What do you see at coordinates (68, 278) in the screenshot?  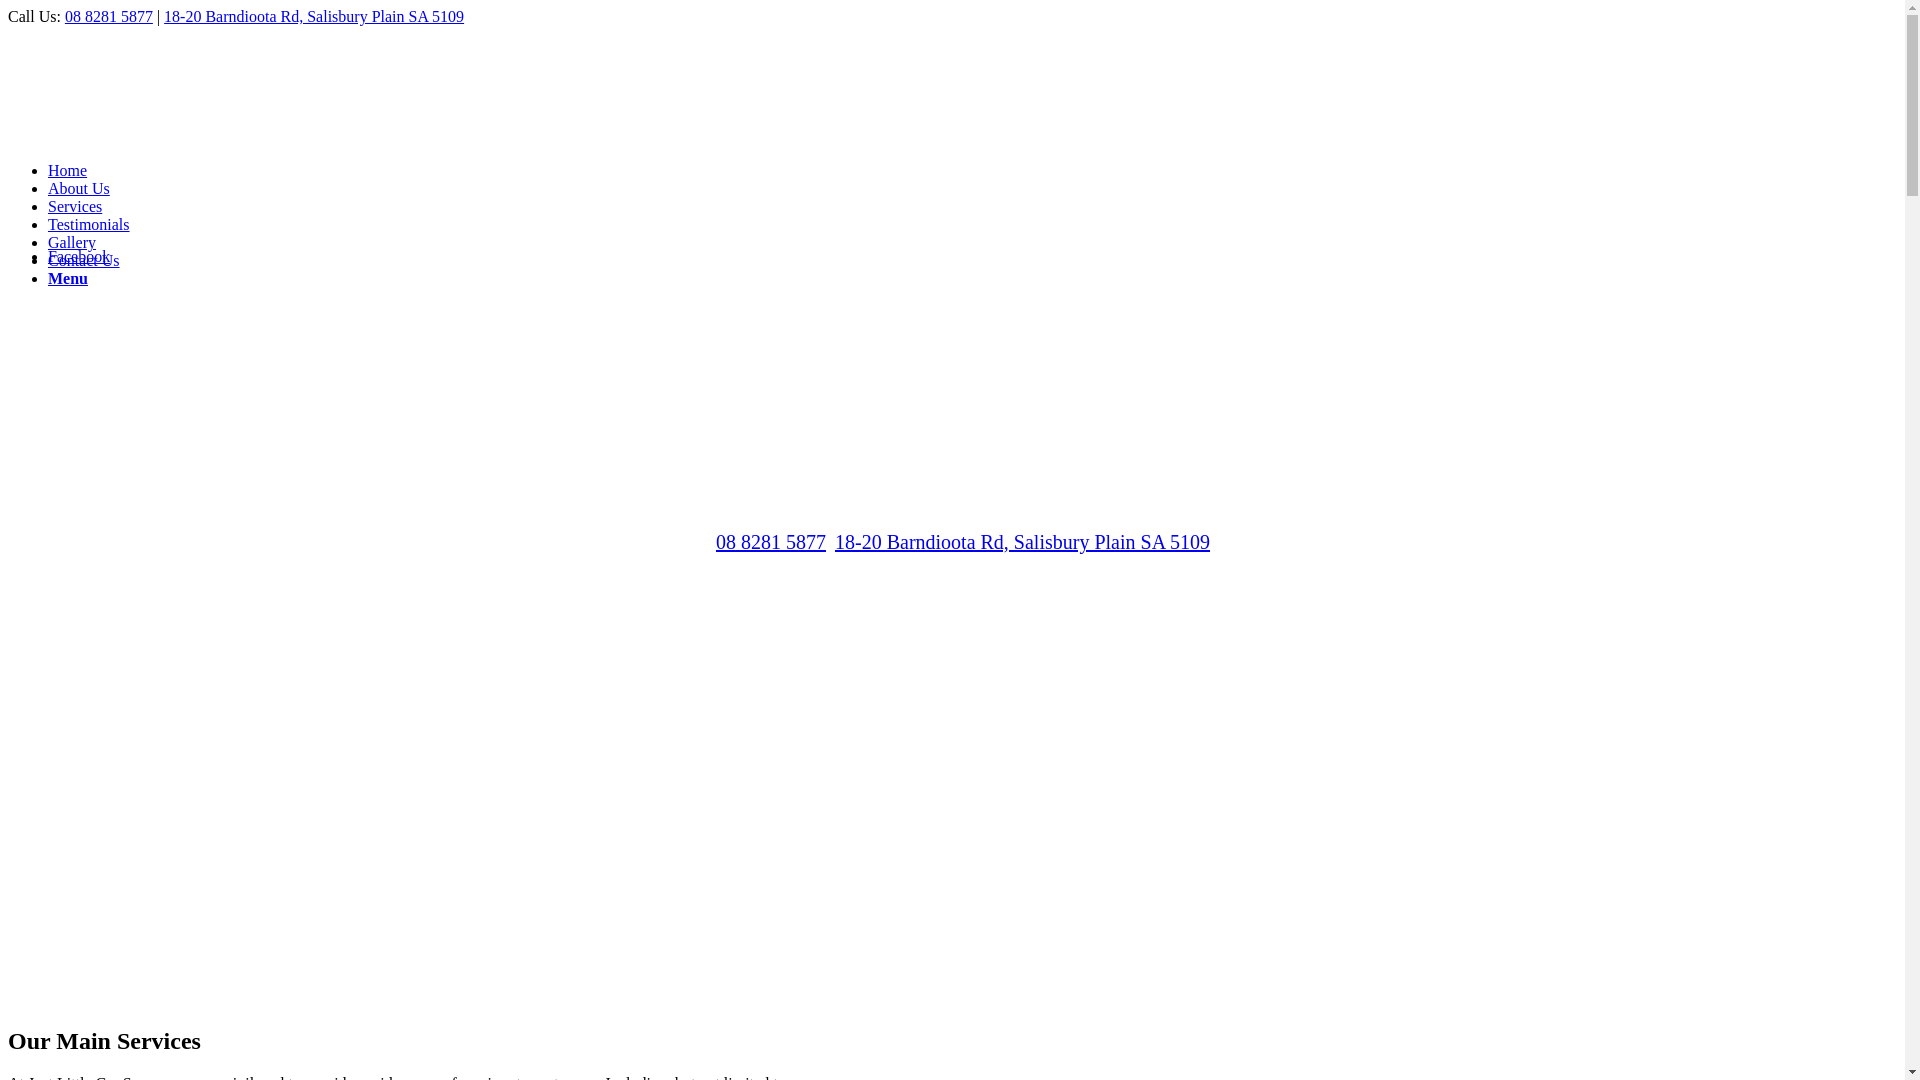 I see `Menu` at bounding box center [68, 278].